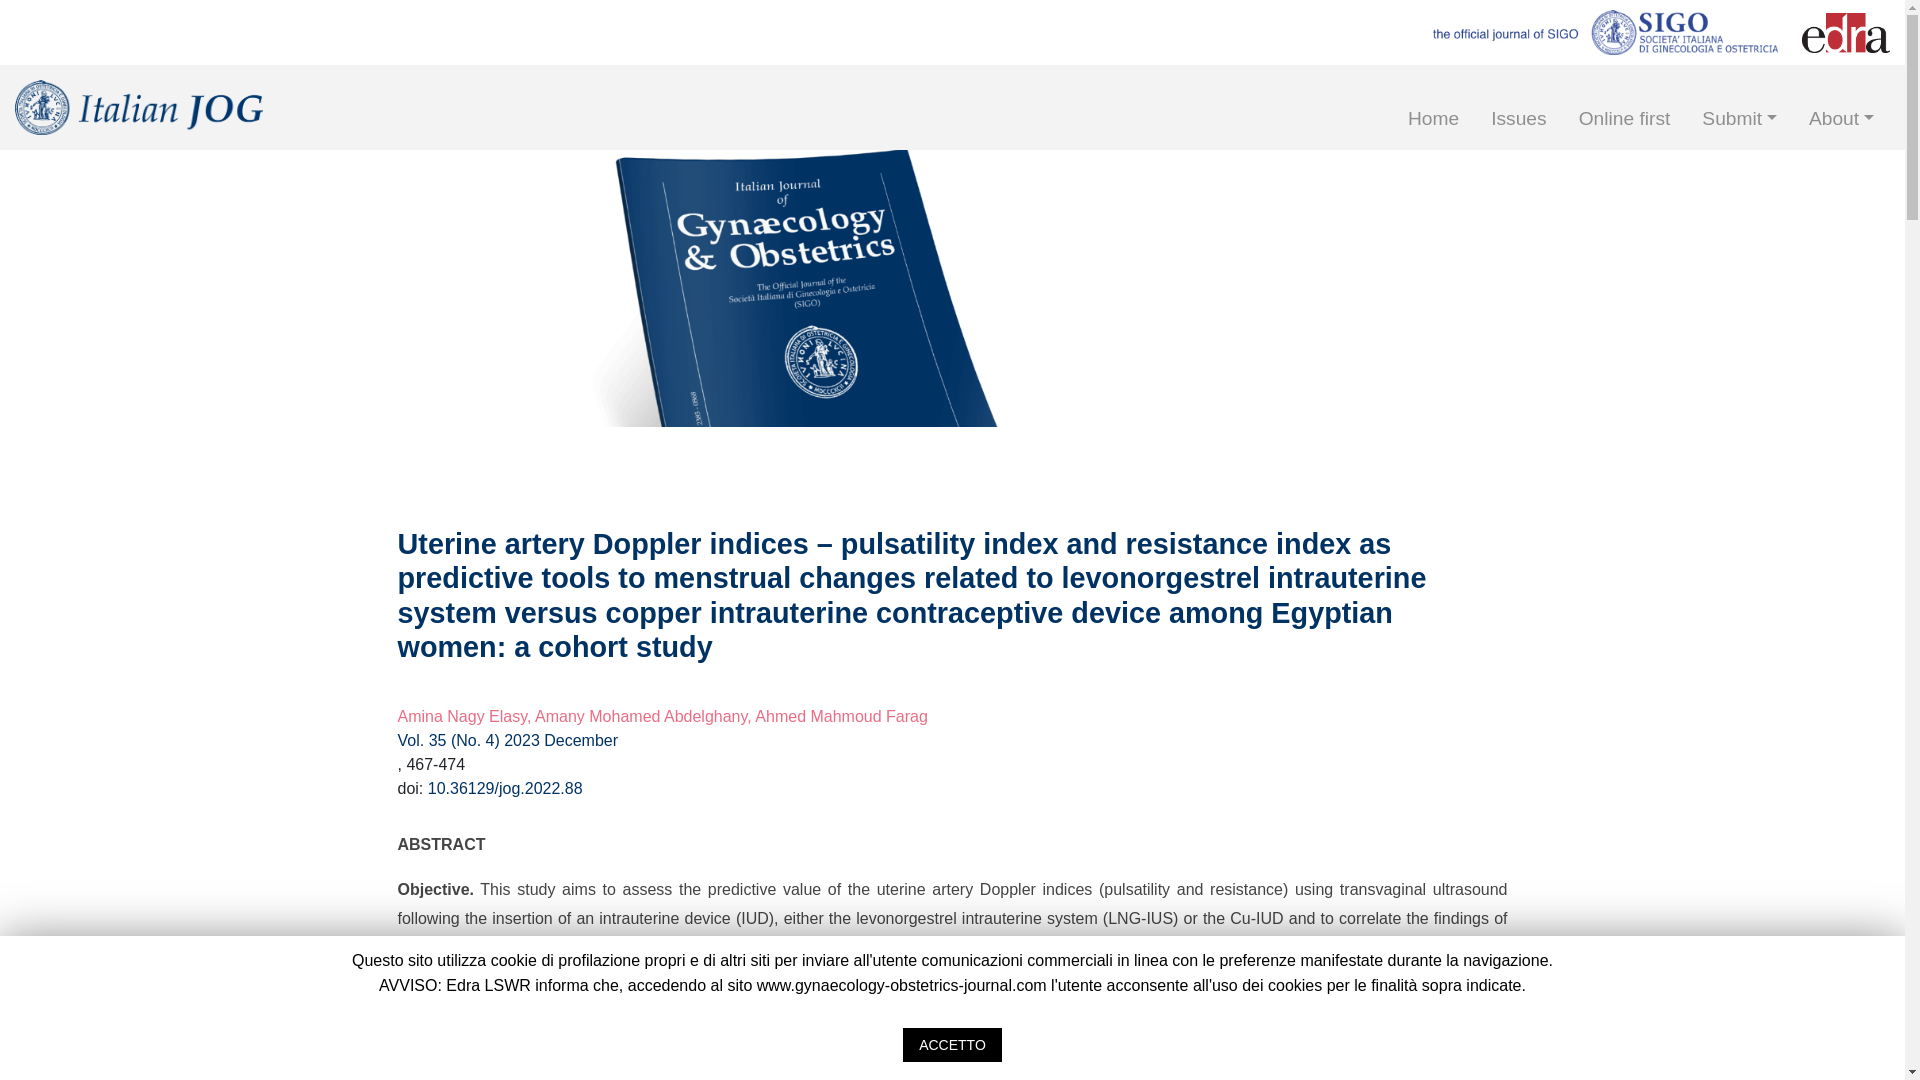 The image size is (1920, 1080). Describe the element at coordinates (1518, 118) in the screenshot. I see `Issues` at that location.